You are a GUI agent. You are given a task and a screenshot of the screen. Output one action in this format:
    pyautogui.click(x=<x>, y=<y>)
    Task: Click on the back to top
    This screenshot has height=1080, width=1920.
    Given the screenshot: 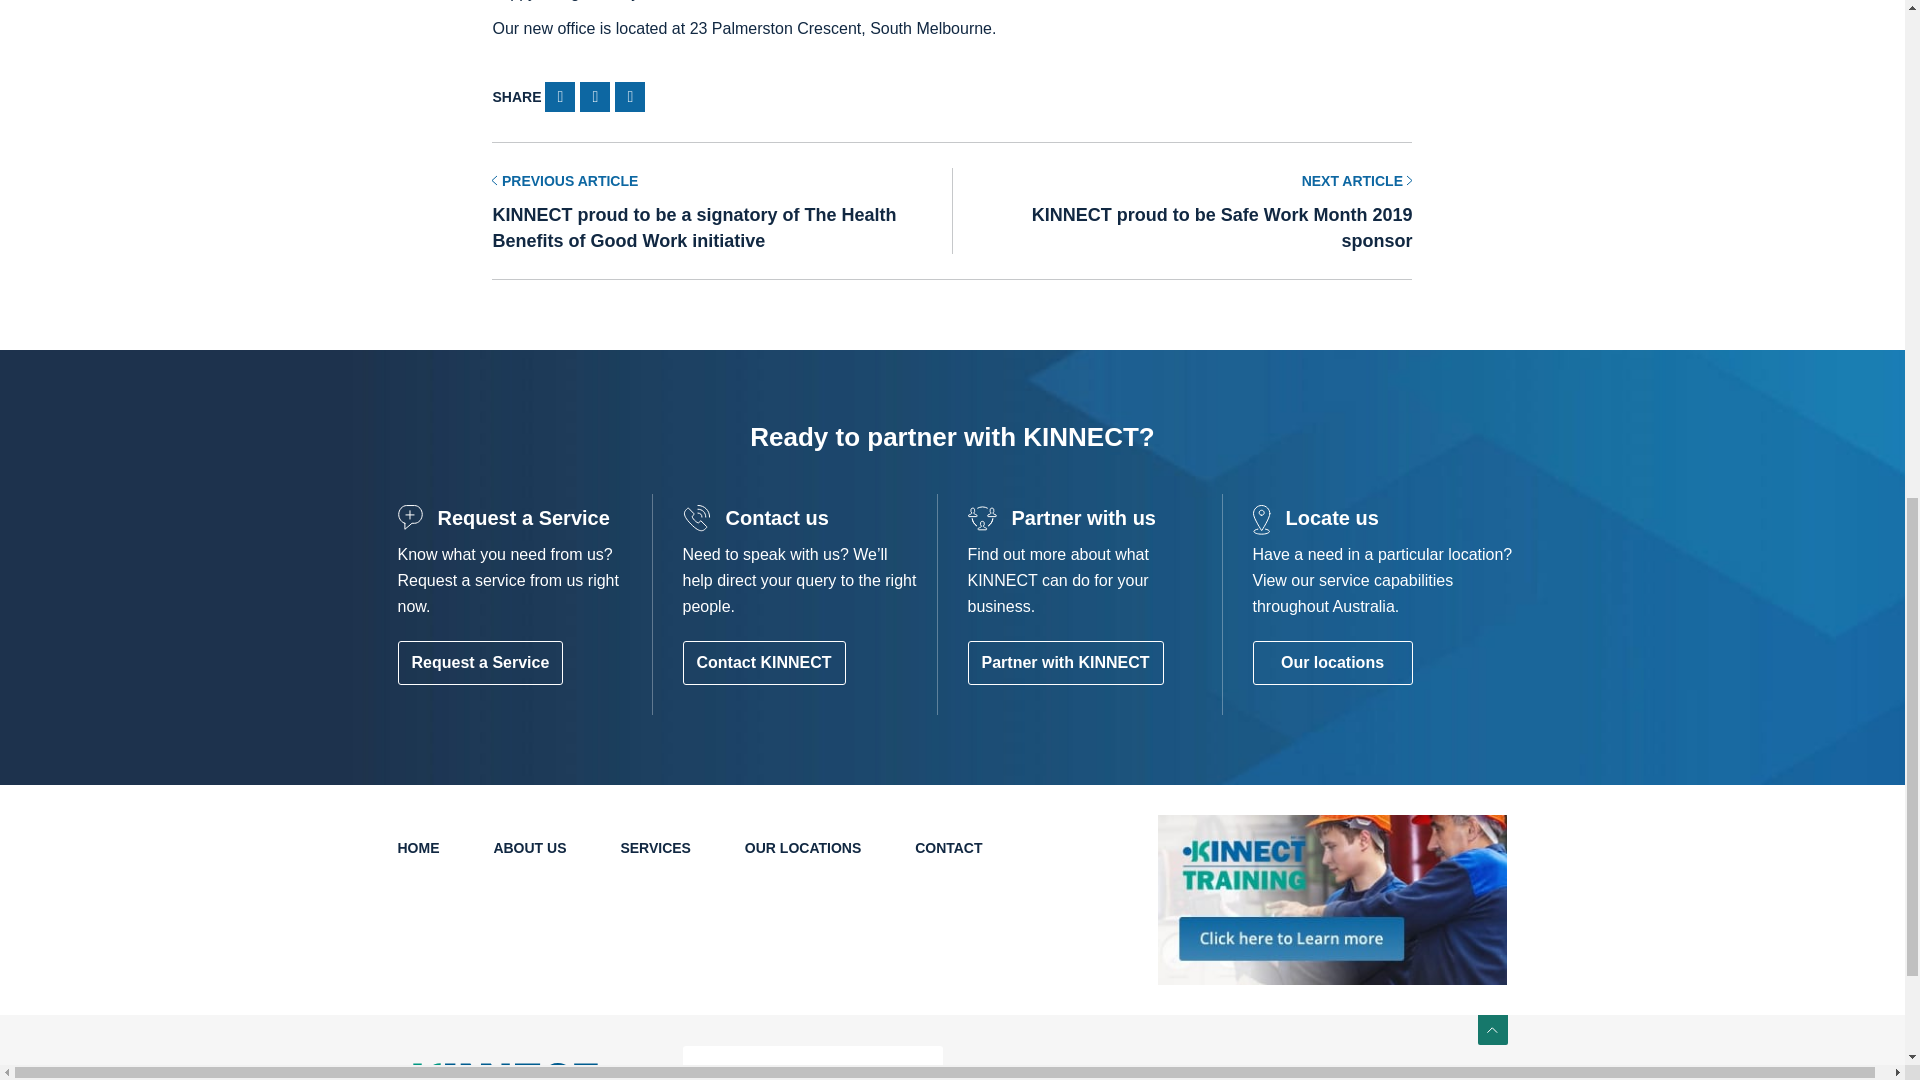 What is the action you would take?
    pyautogui.click(x=1492, y=1030)
    